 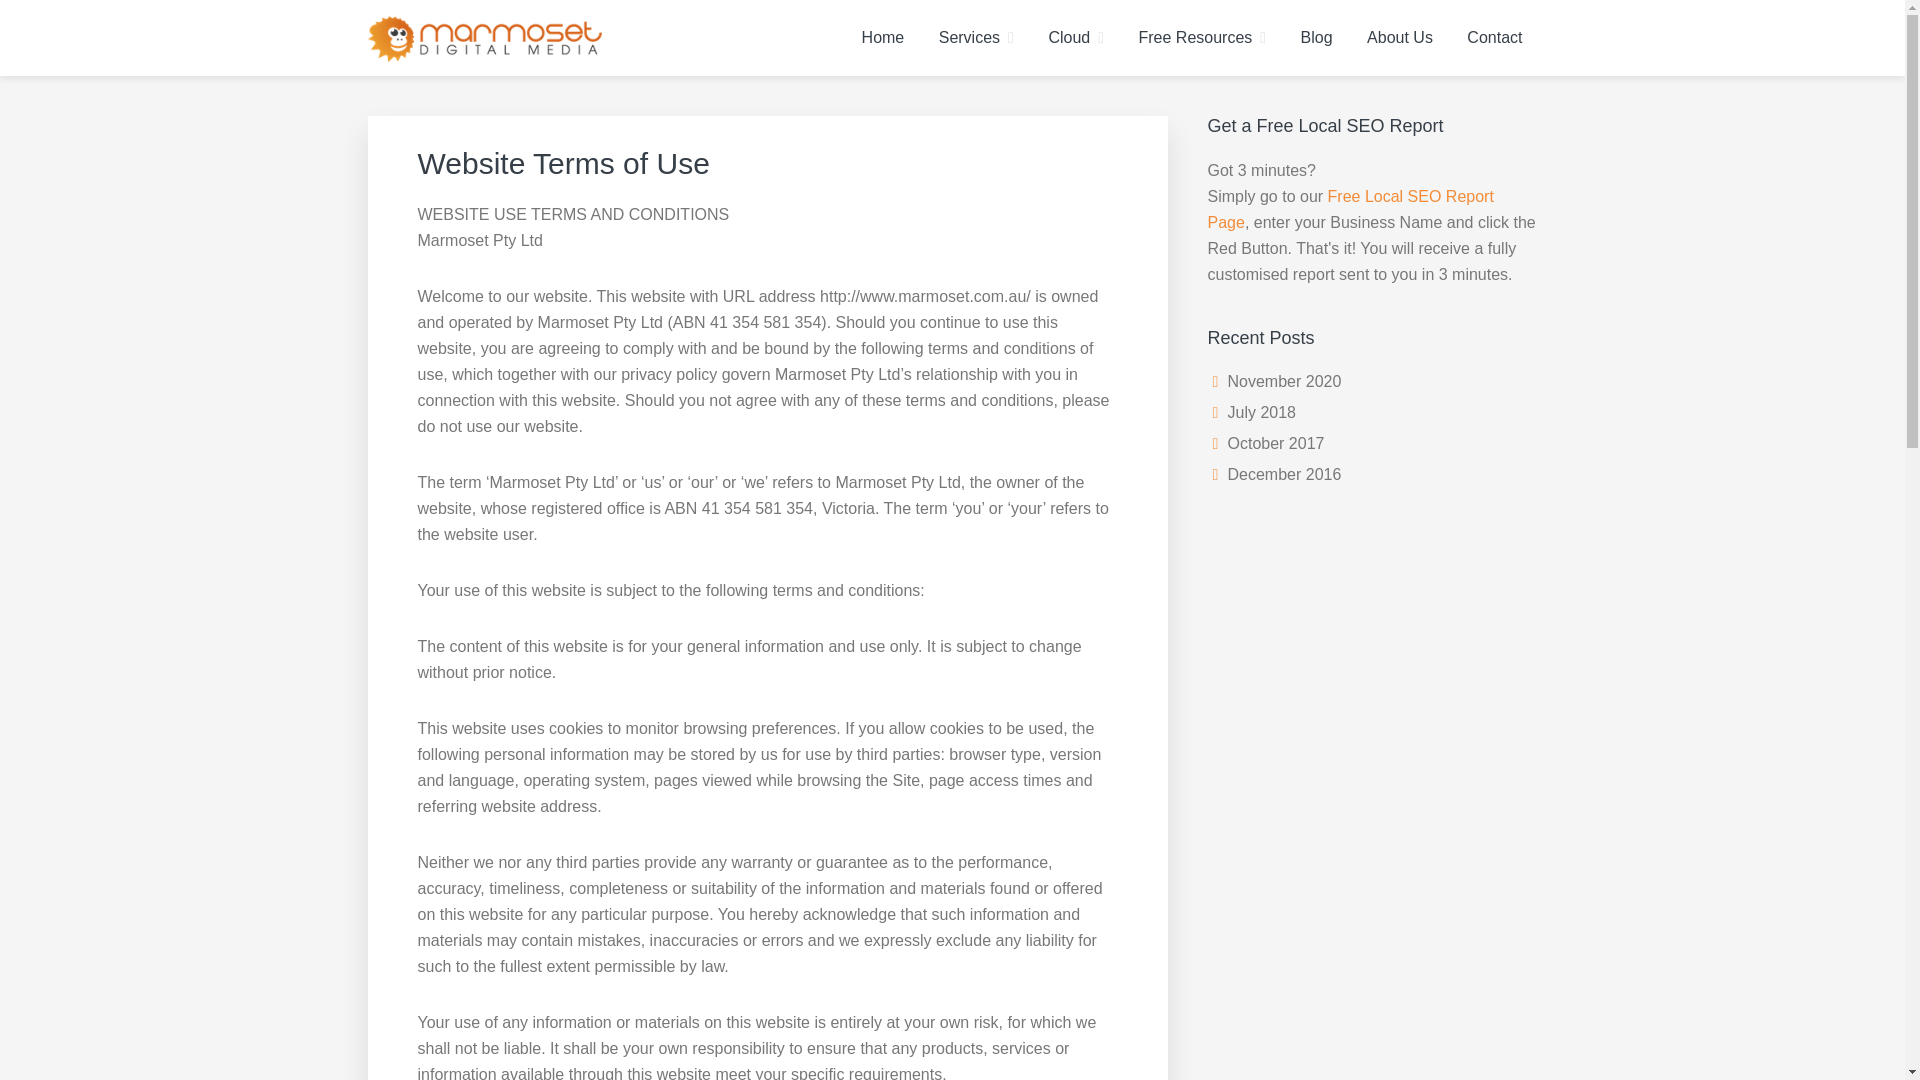 I want to click on Cloud, so click(x=1076, y=38).